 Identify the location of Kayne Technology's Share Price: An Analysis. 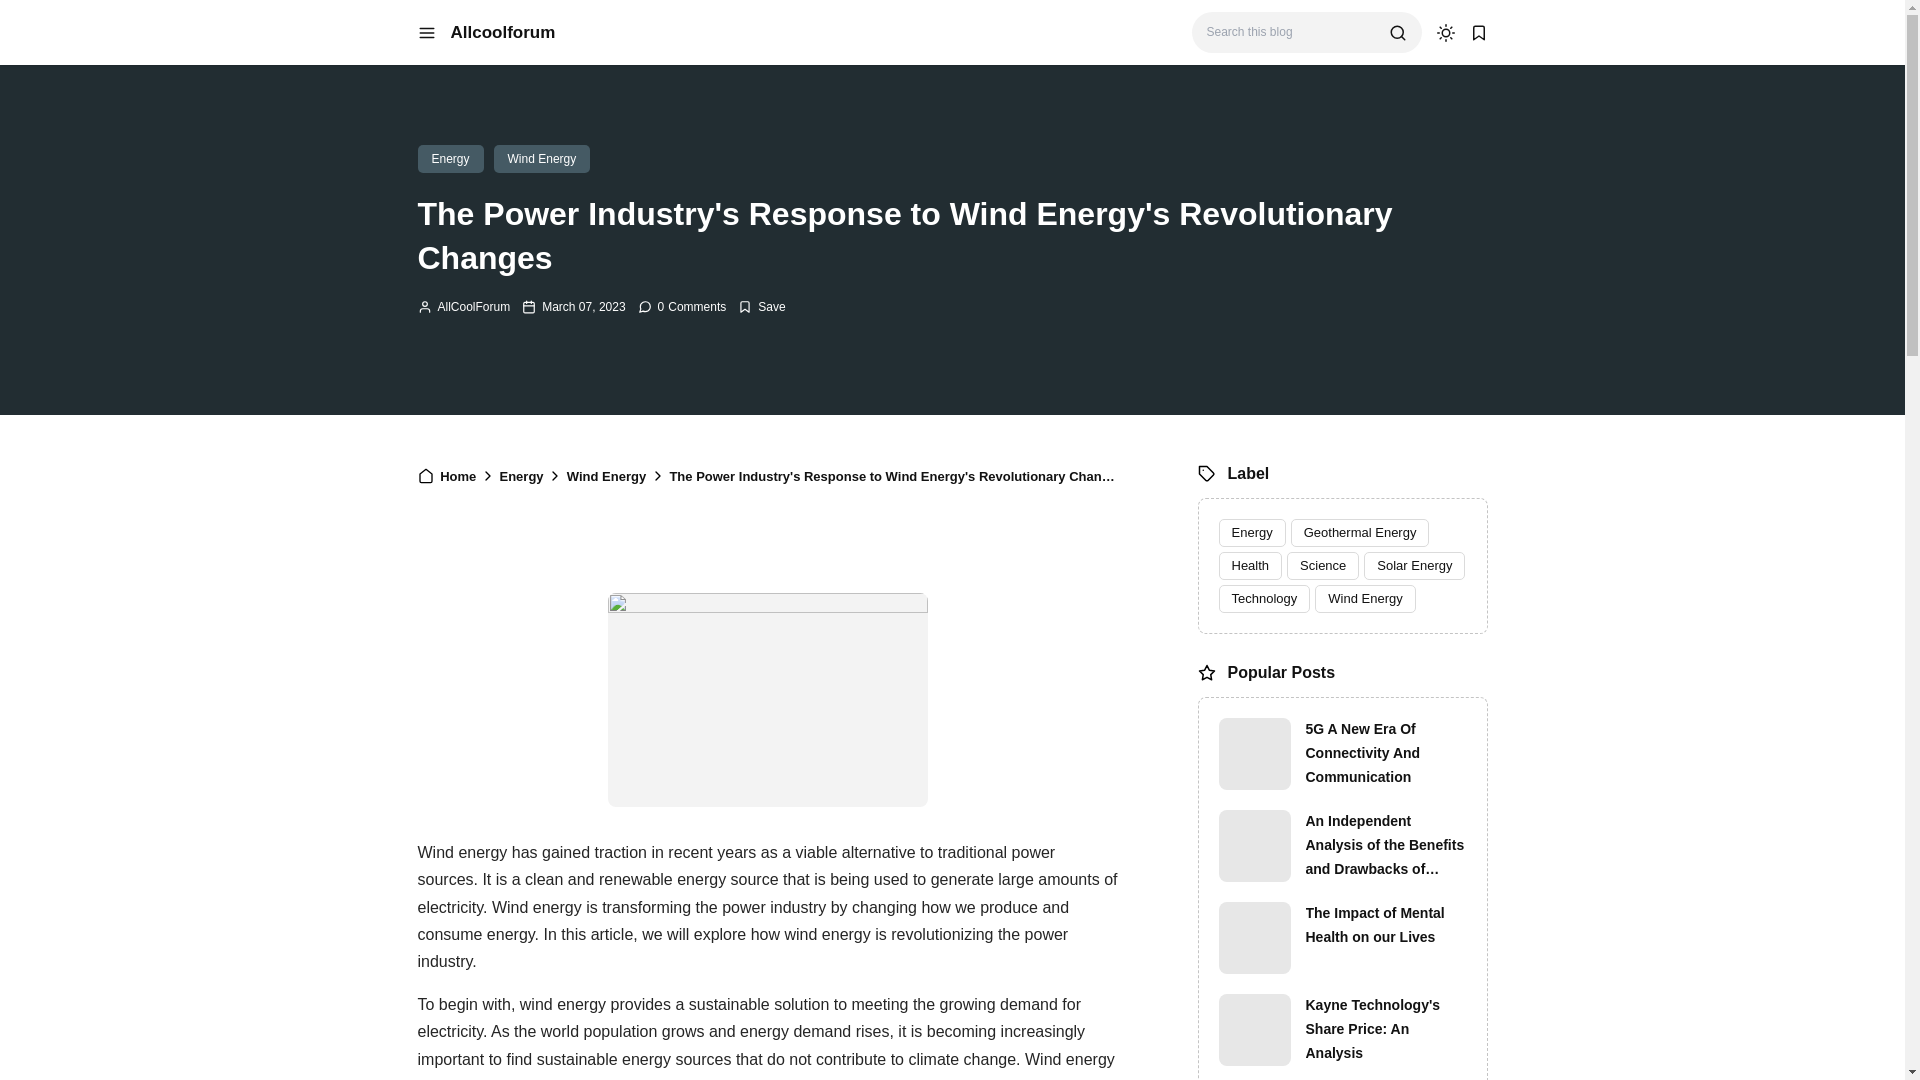
(1254, 1029).